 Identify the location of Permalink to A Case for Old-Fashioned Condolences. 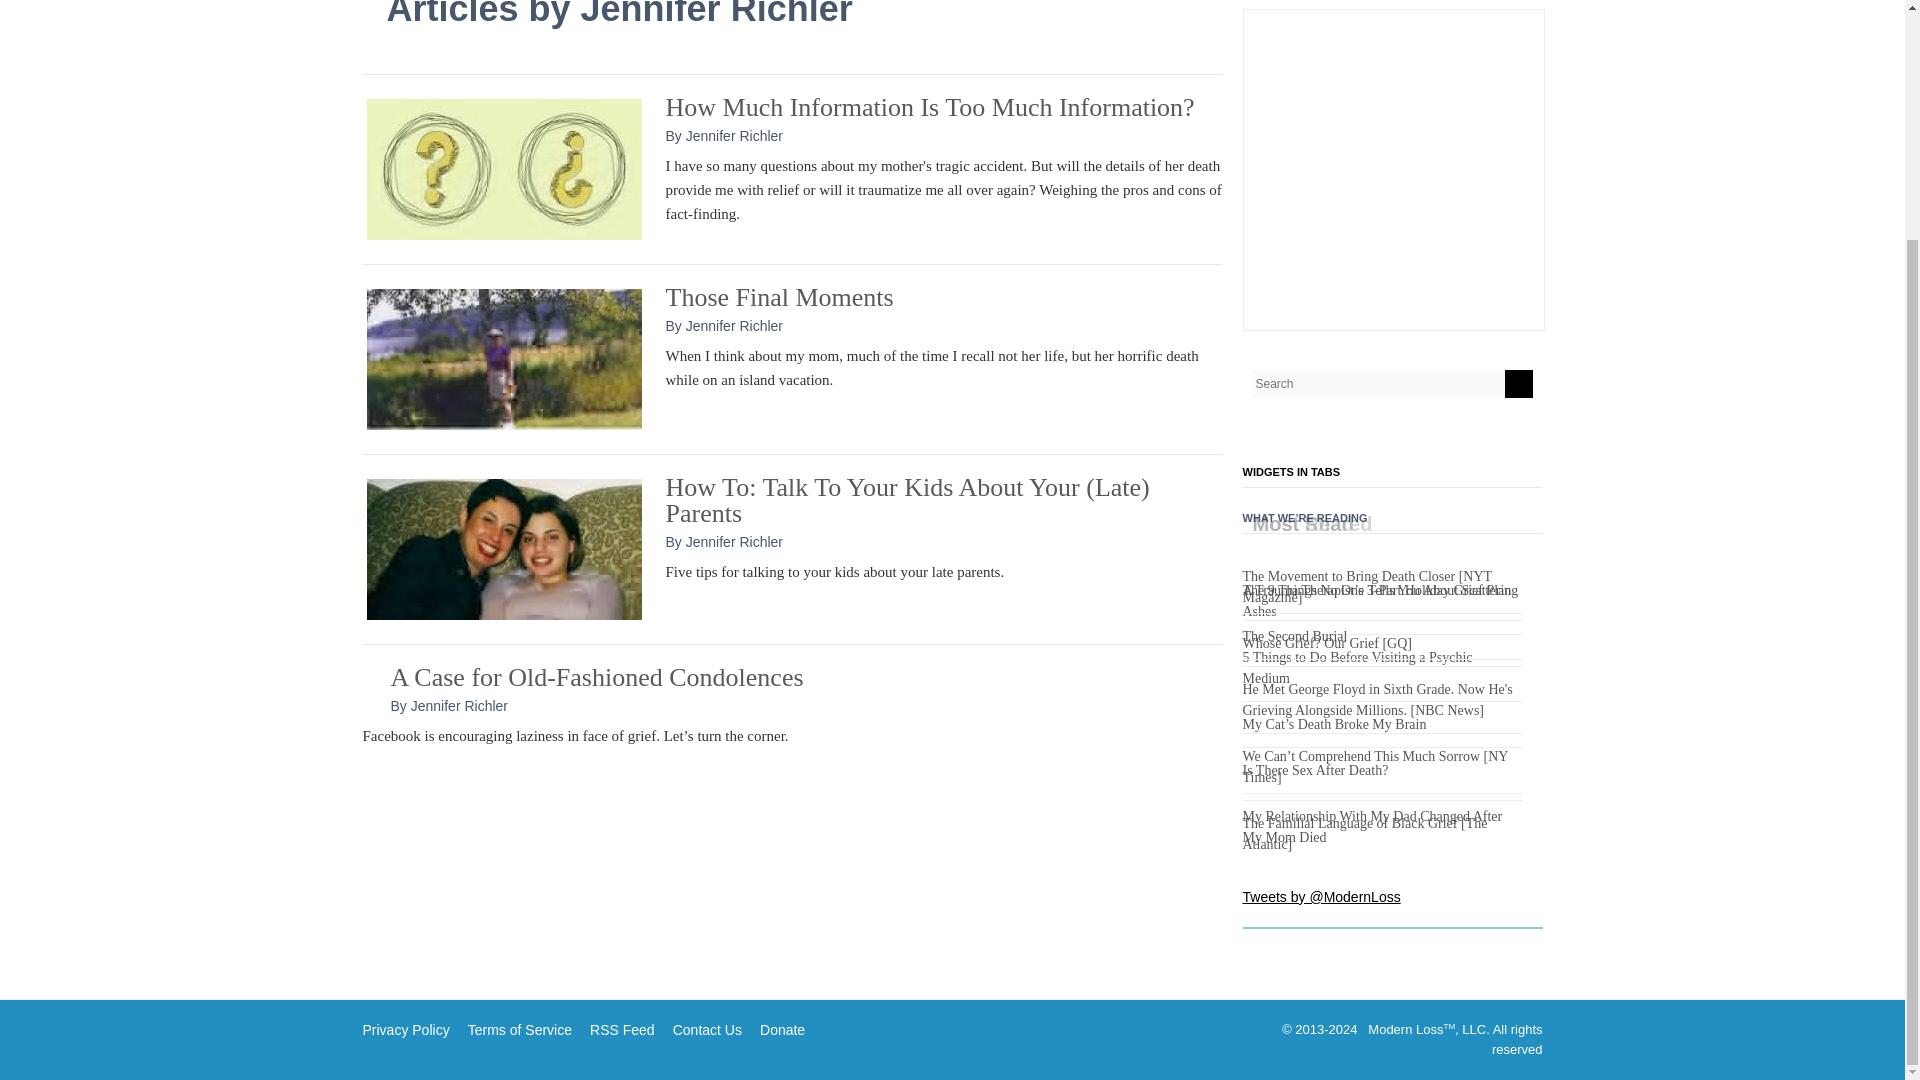
(596, 678).